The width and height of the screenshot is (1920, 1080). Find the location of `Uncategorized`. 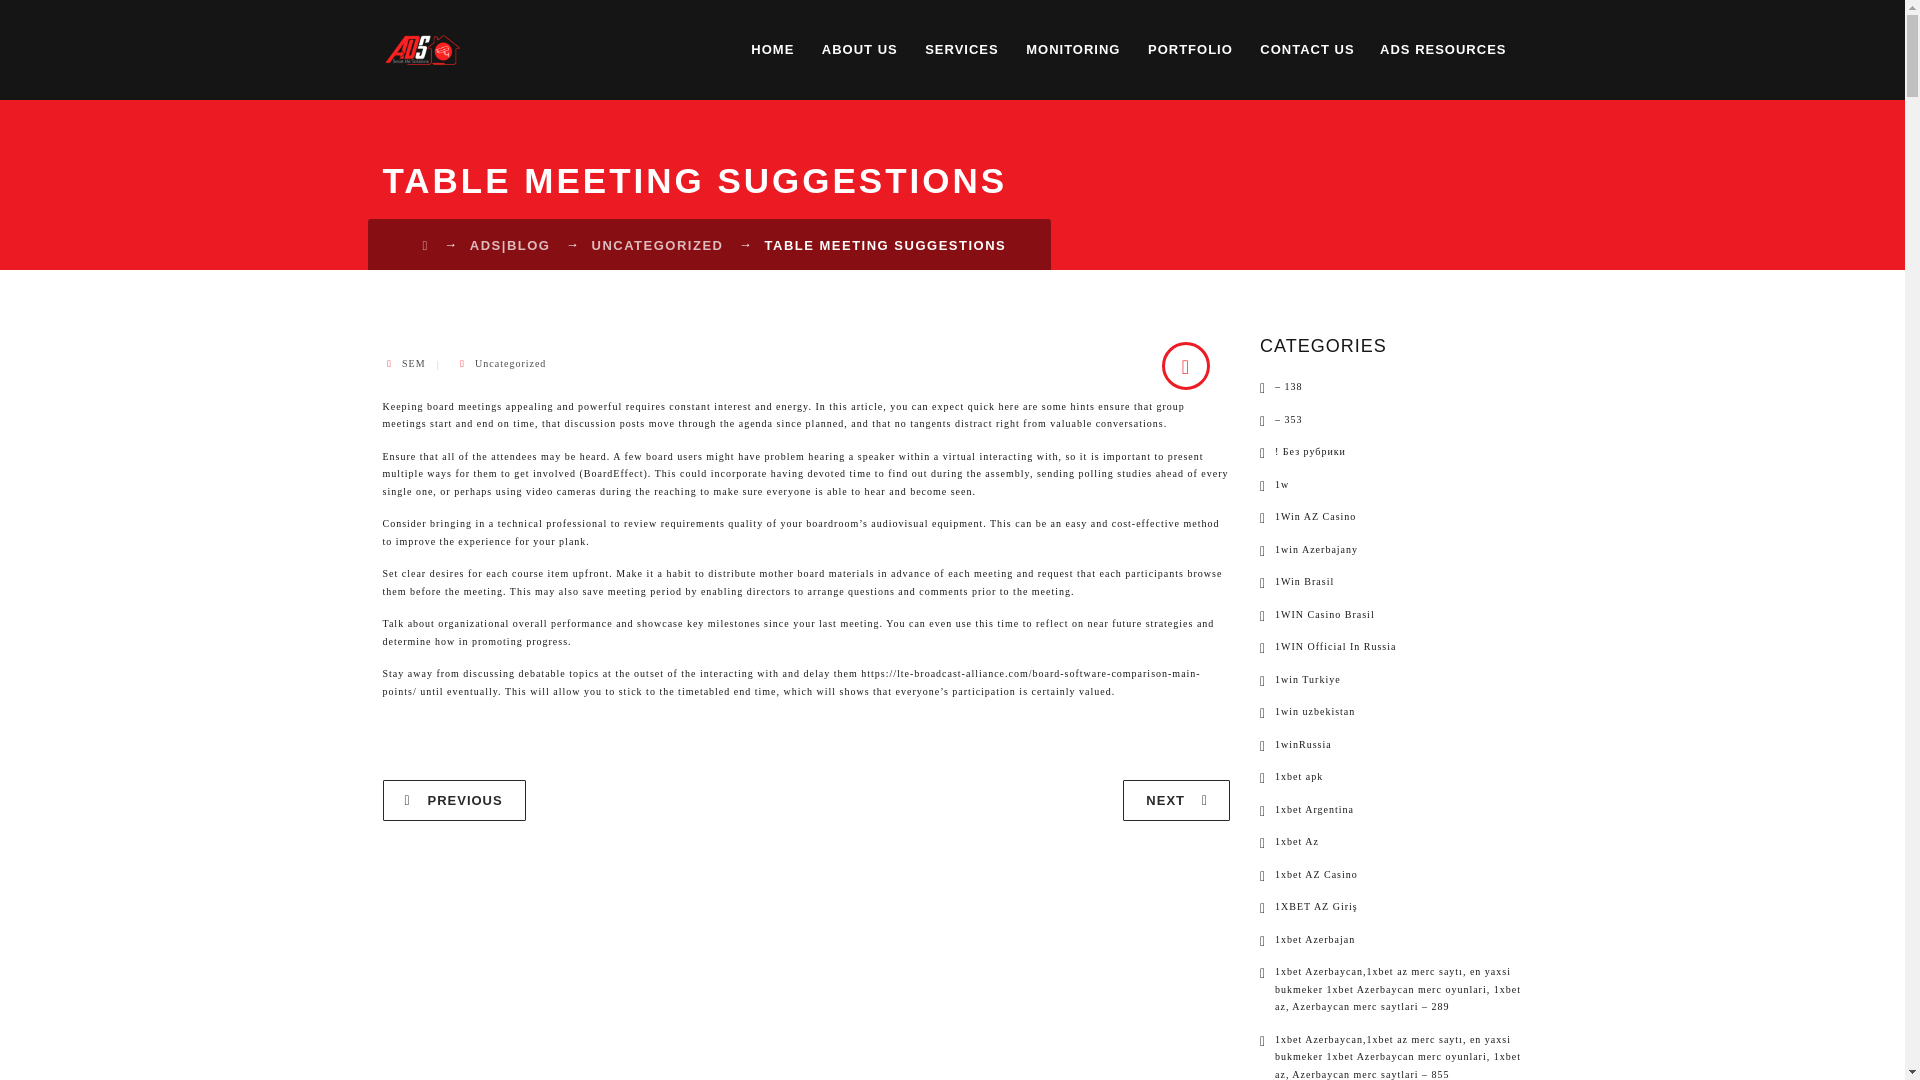

Uncategorized is located at coordinates (510, 363).